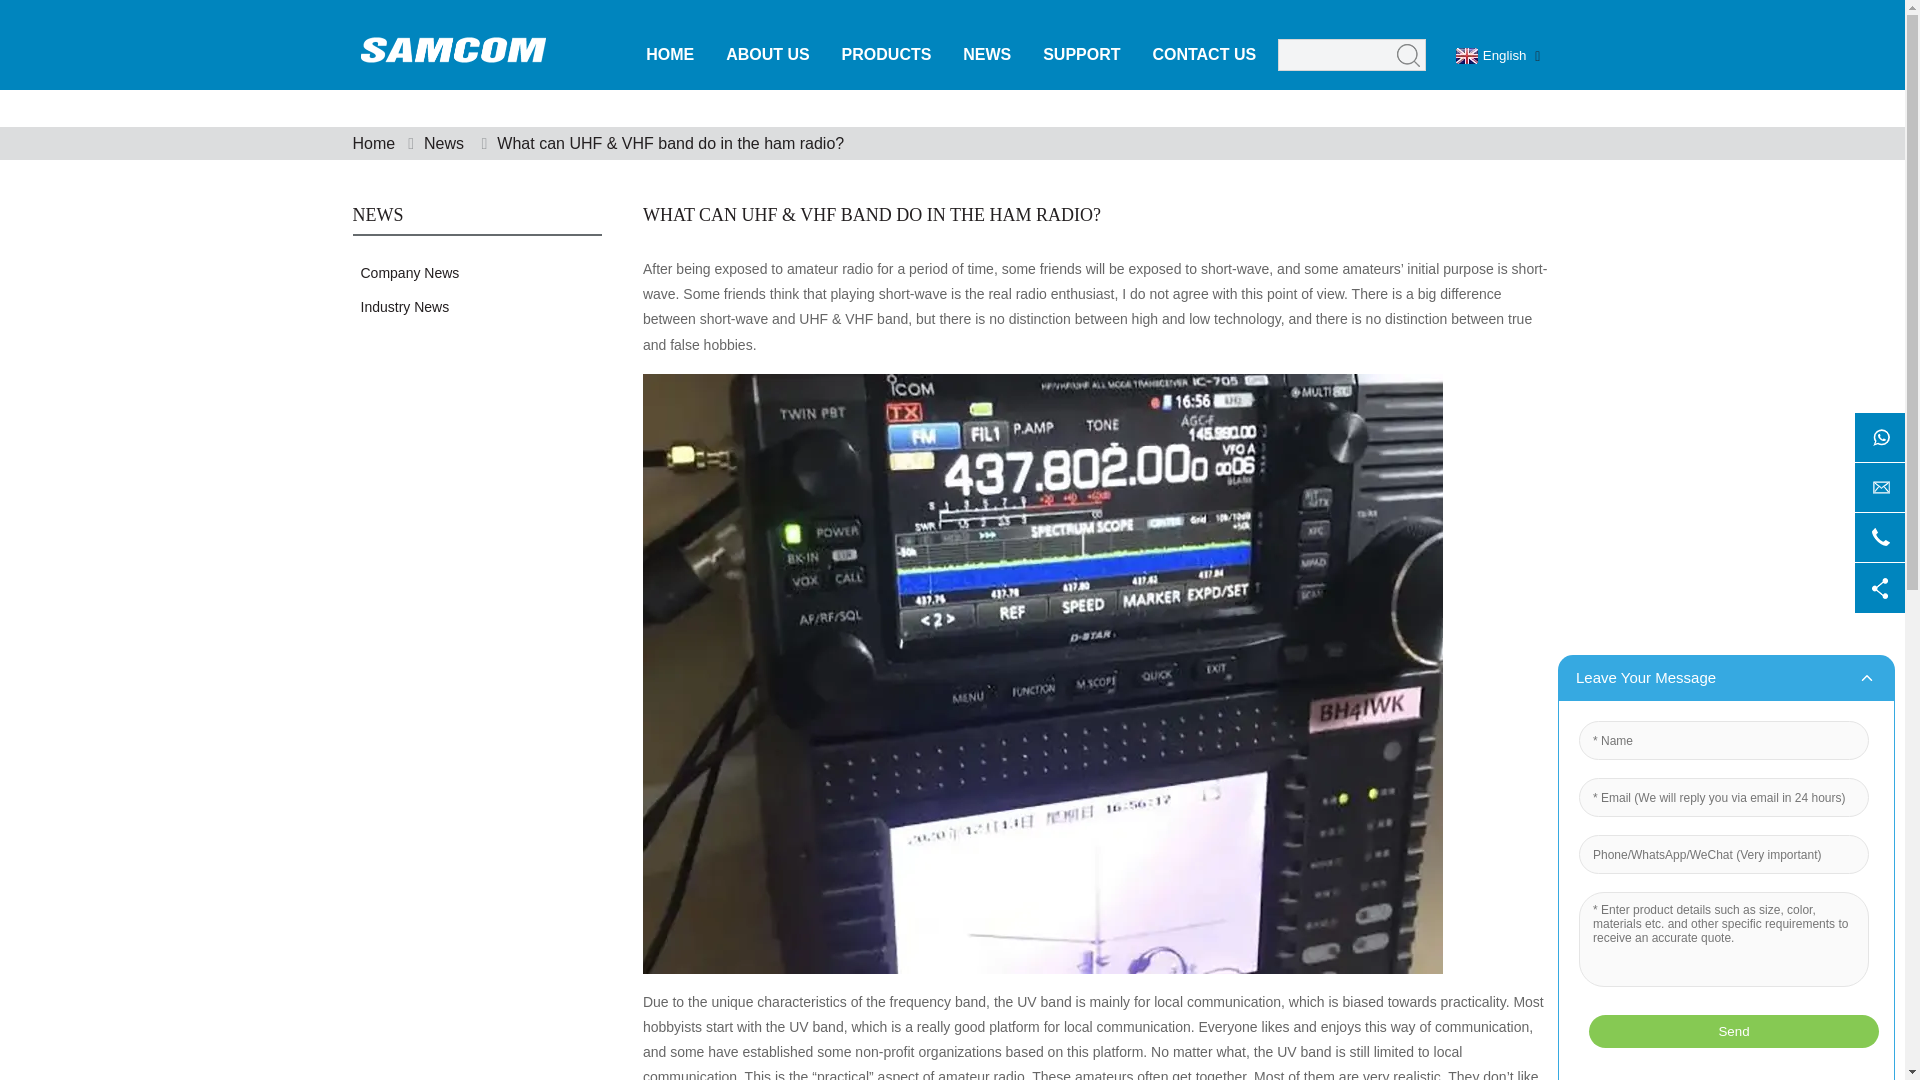 The height and width of the screenshot is (1080, 1920). I want to click on HOME, so click(670, 54).